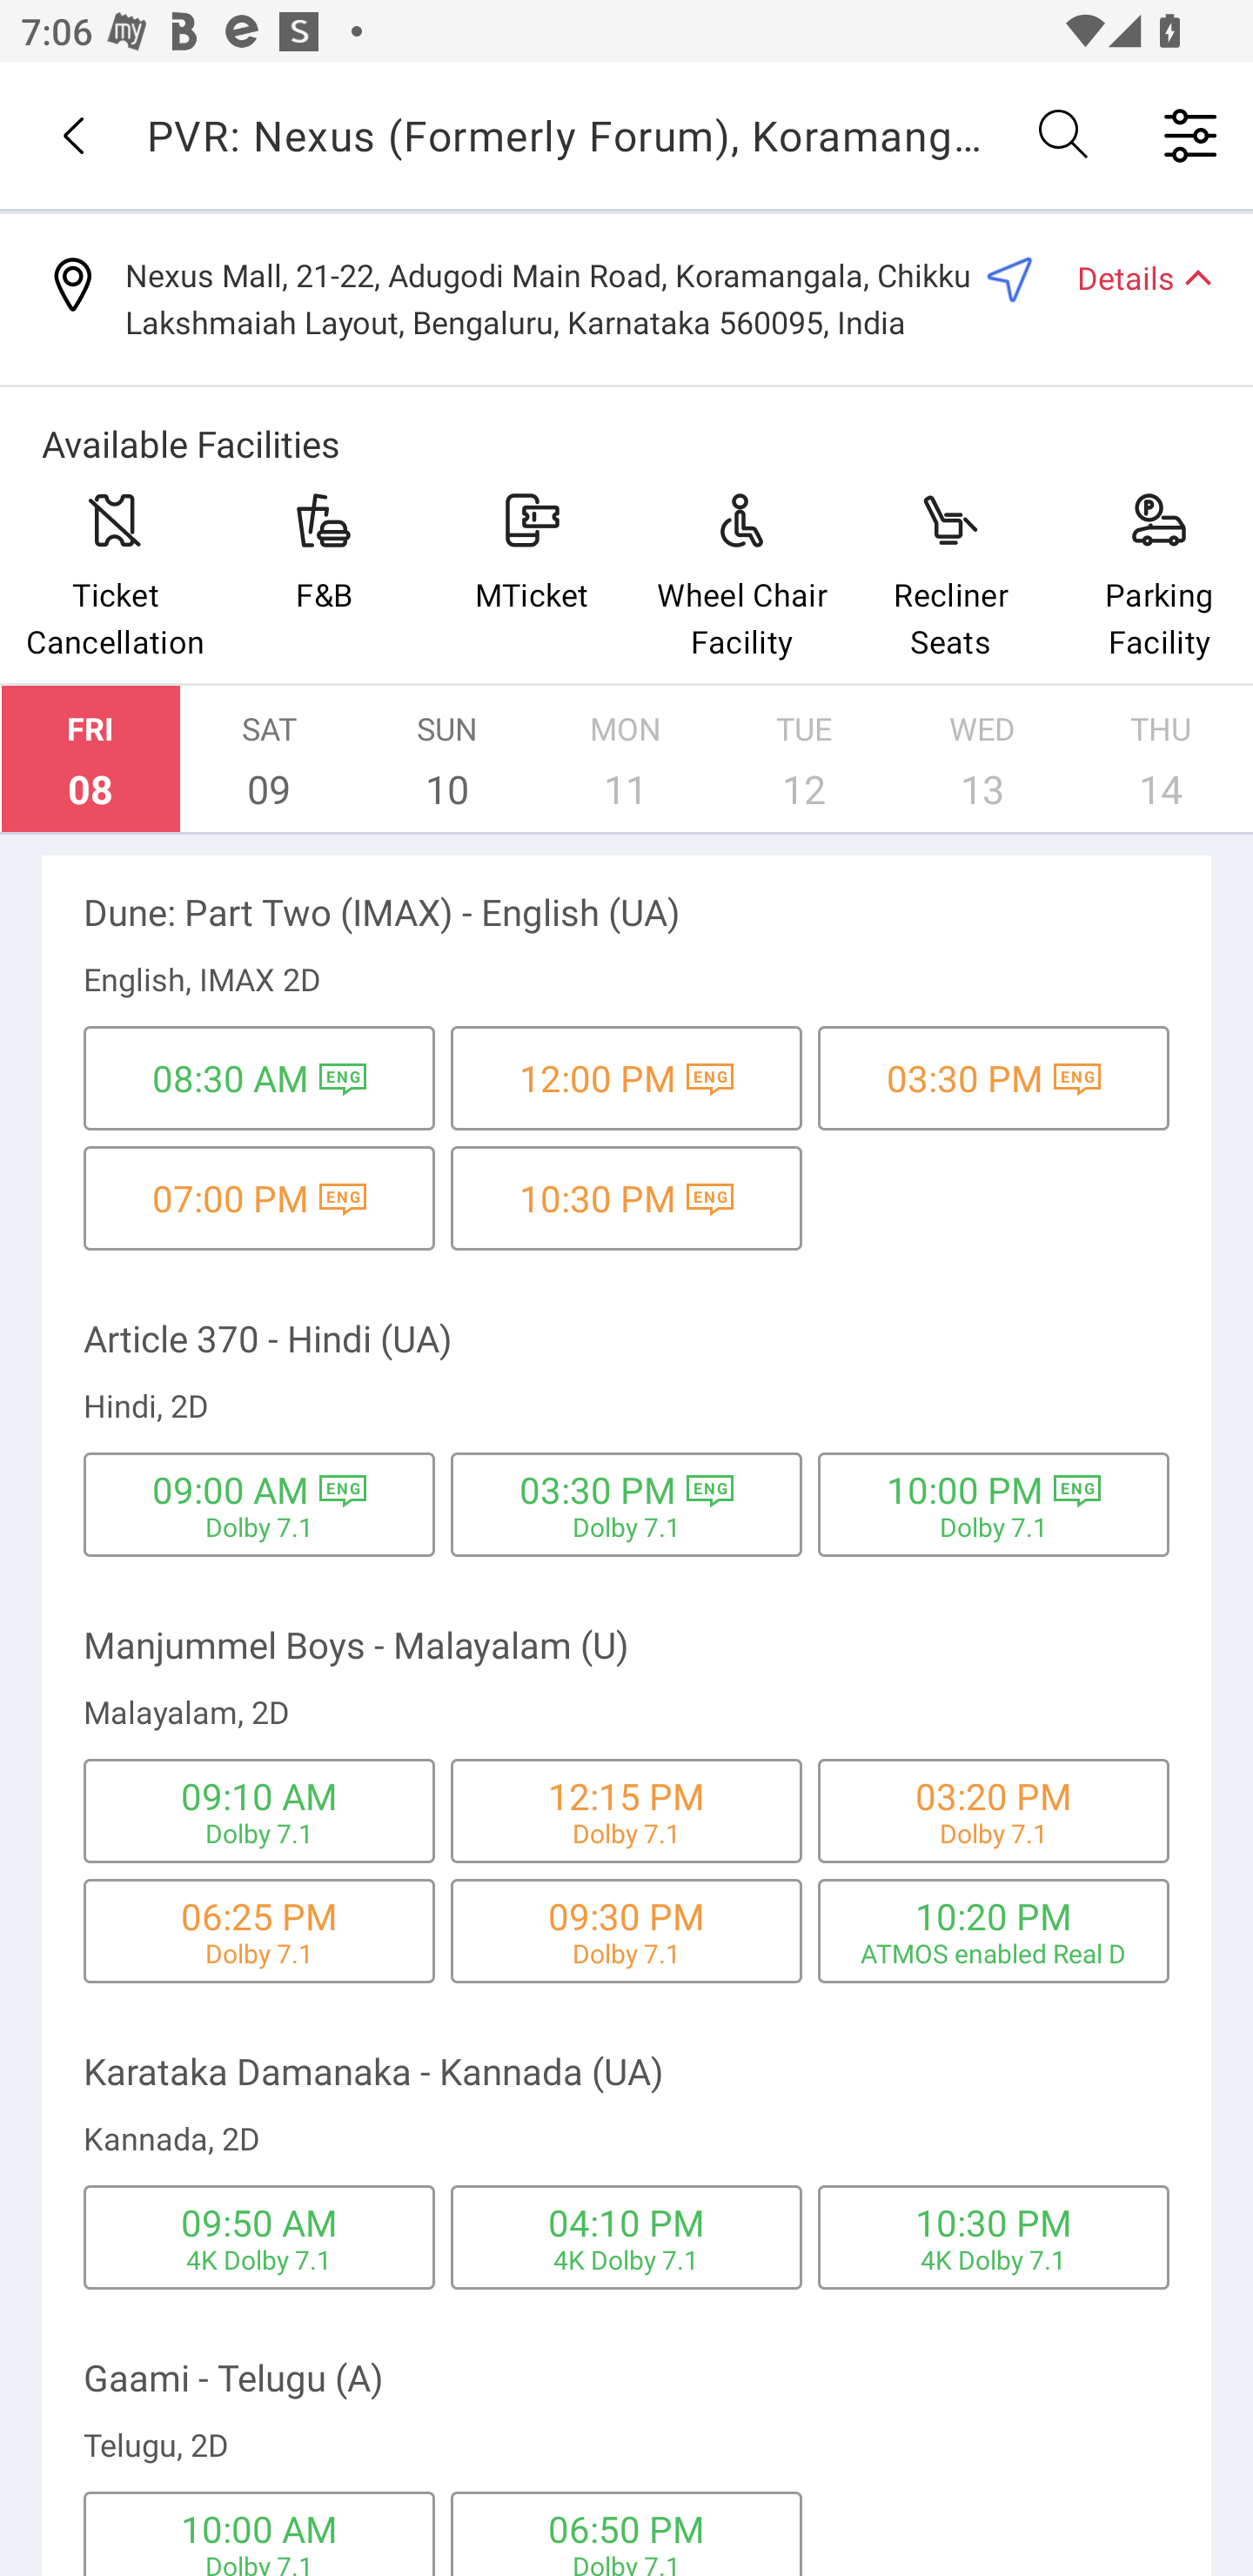 This screenshot has width=1253, height=2576. I want to click on 07:00 PM, so click(231, 1197).